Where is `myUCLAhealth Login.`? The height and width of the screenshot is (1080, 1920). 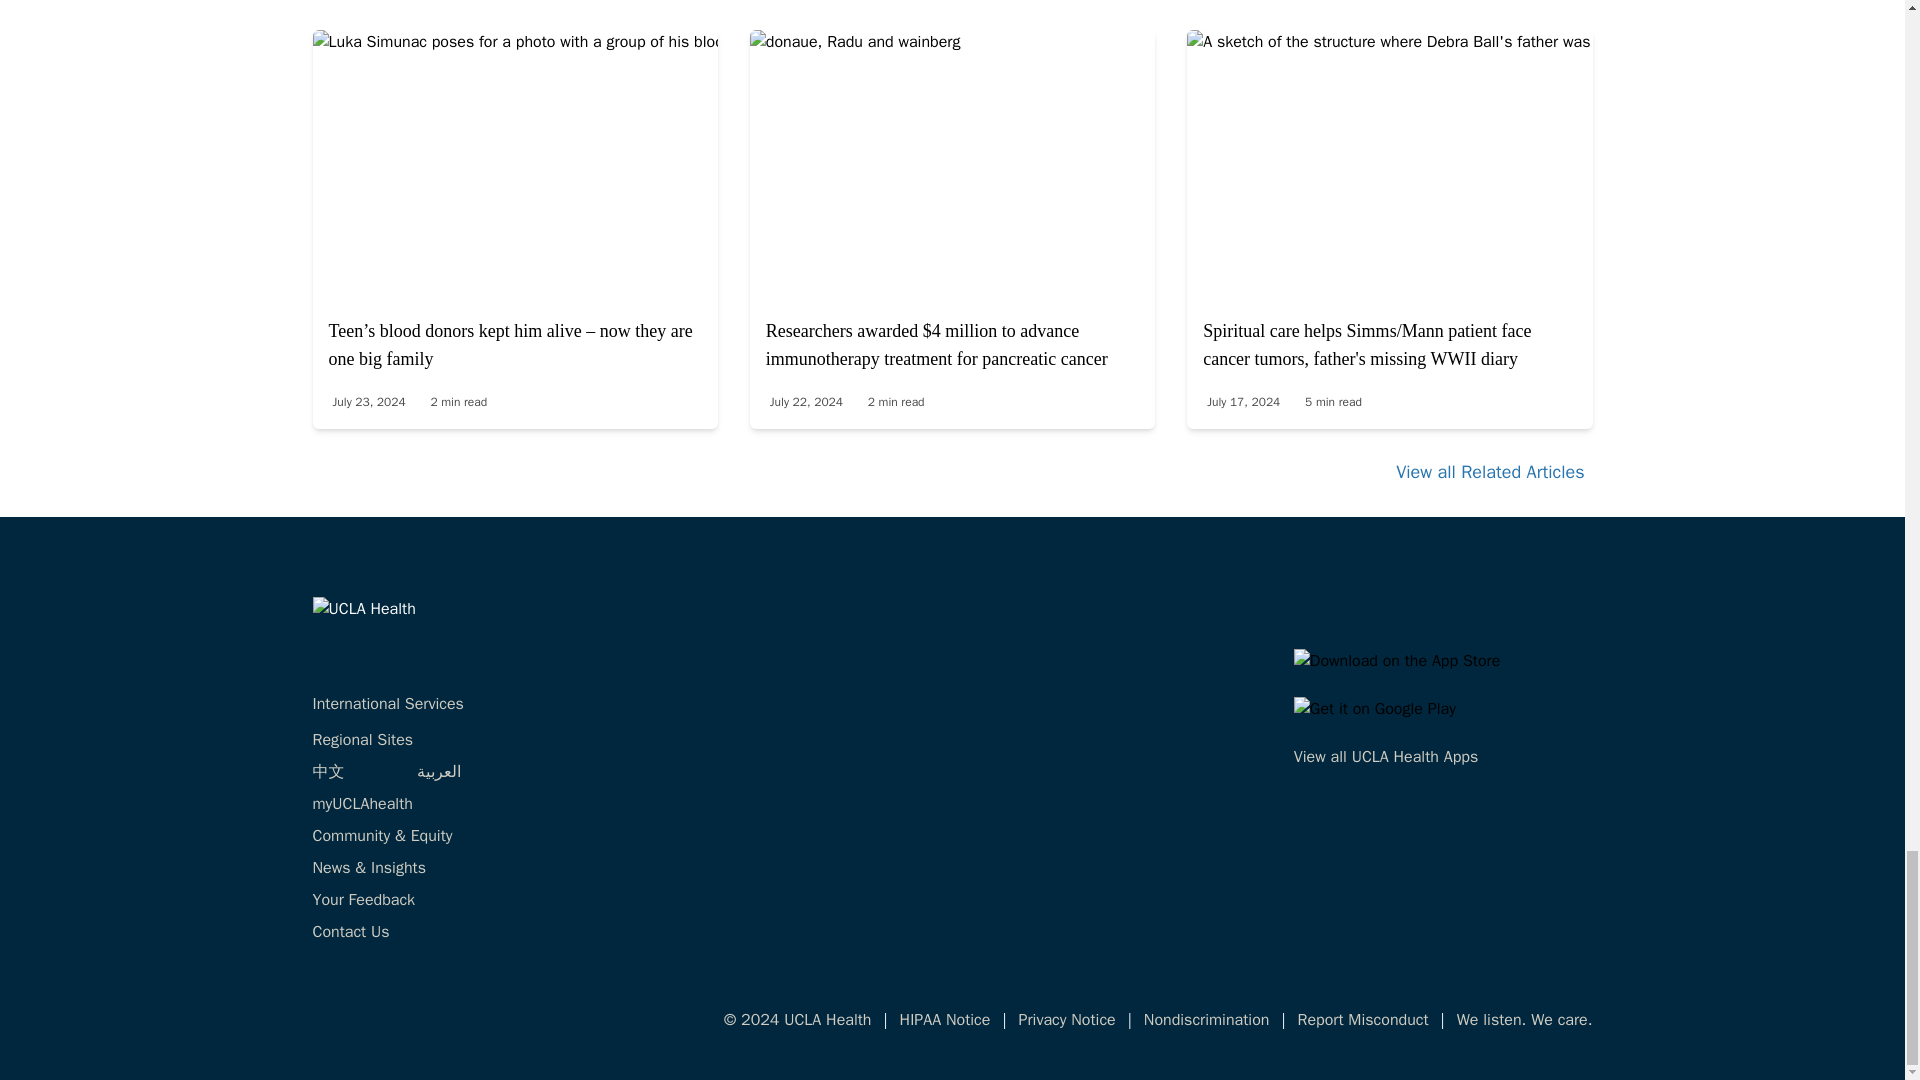
myUCLAhealth Login. is located at coordinates (362, 804).